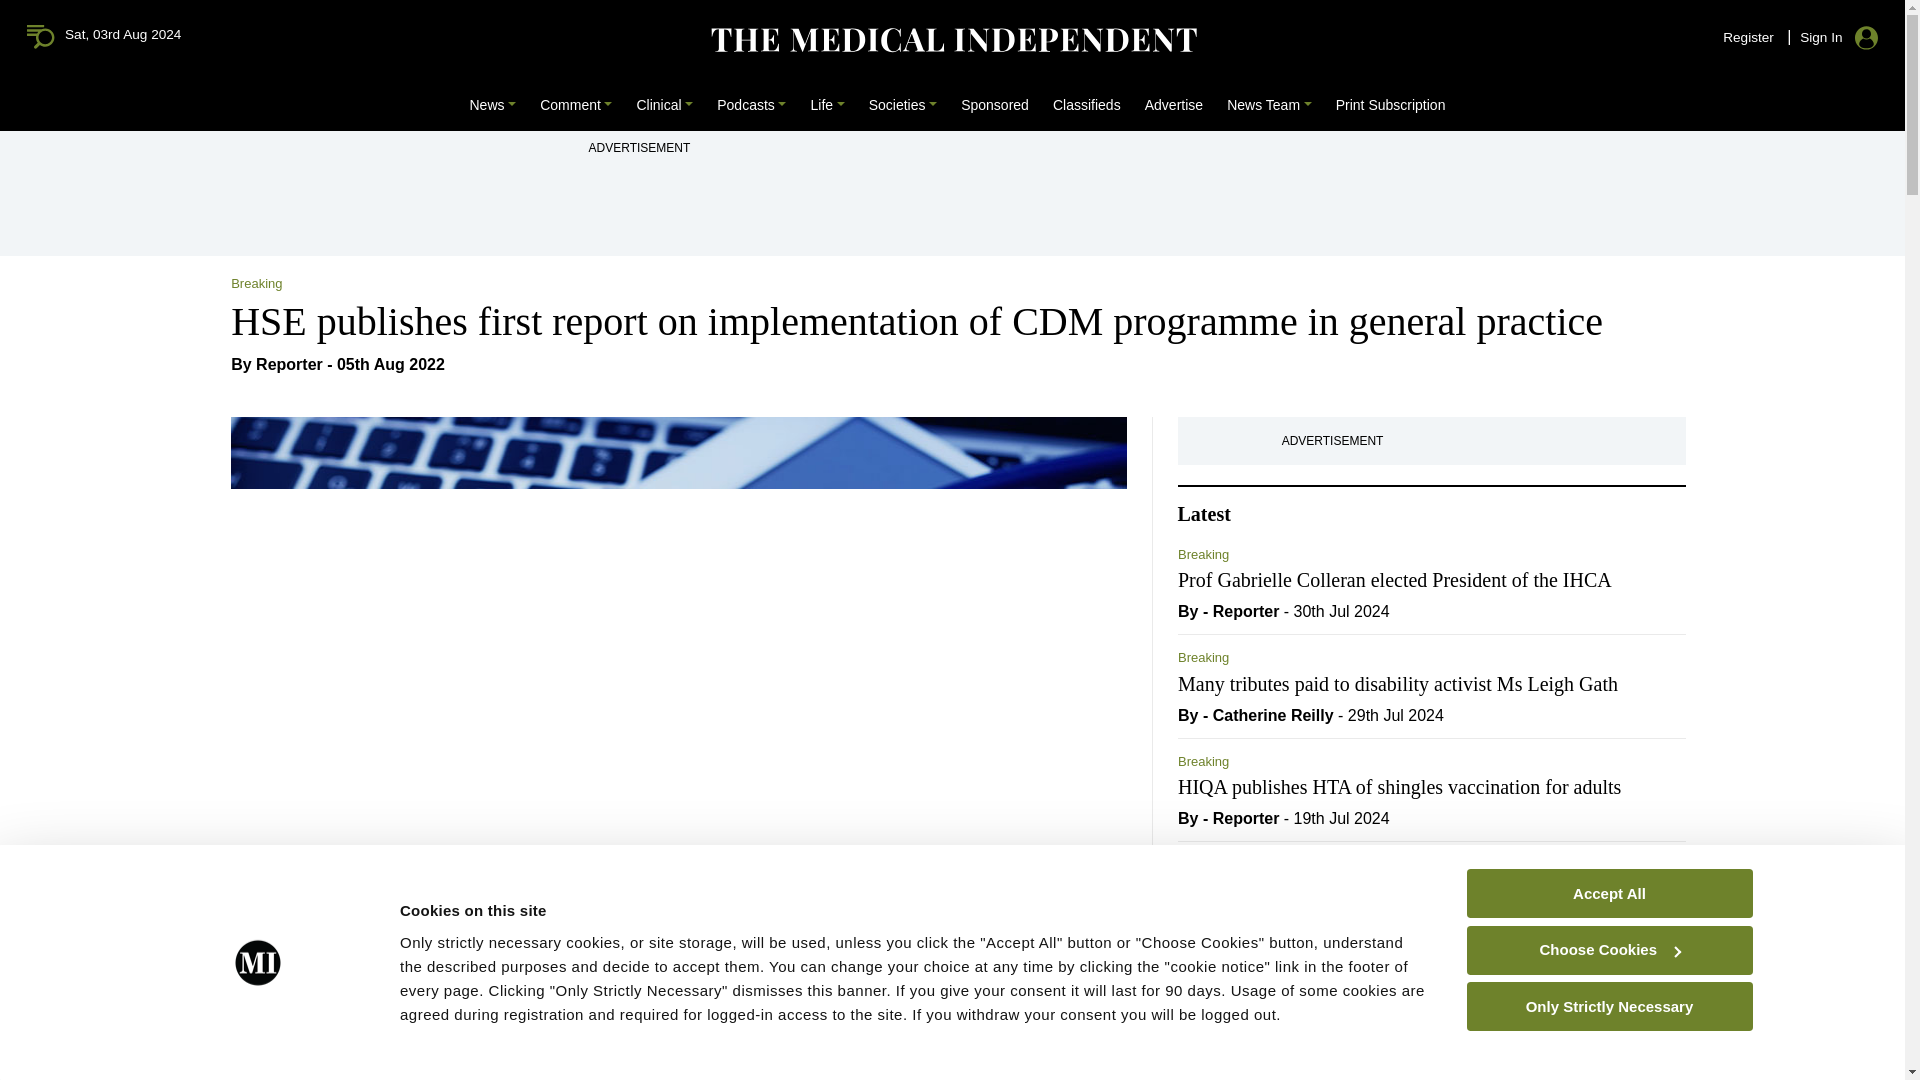 The width and height of the screenshot is (1920, 1080). What do you see at coordinates (952, 40) in the screenshot?
I see `The Medical Independent` at bounding box center [952, 40].